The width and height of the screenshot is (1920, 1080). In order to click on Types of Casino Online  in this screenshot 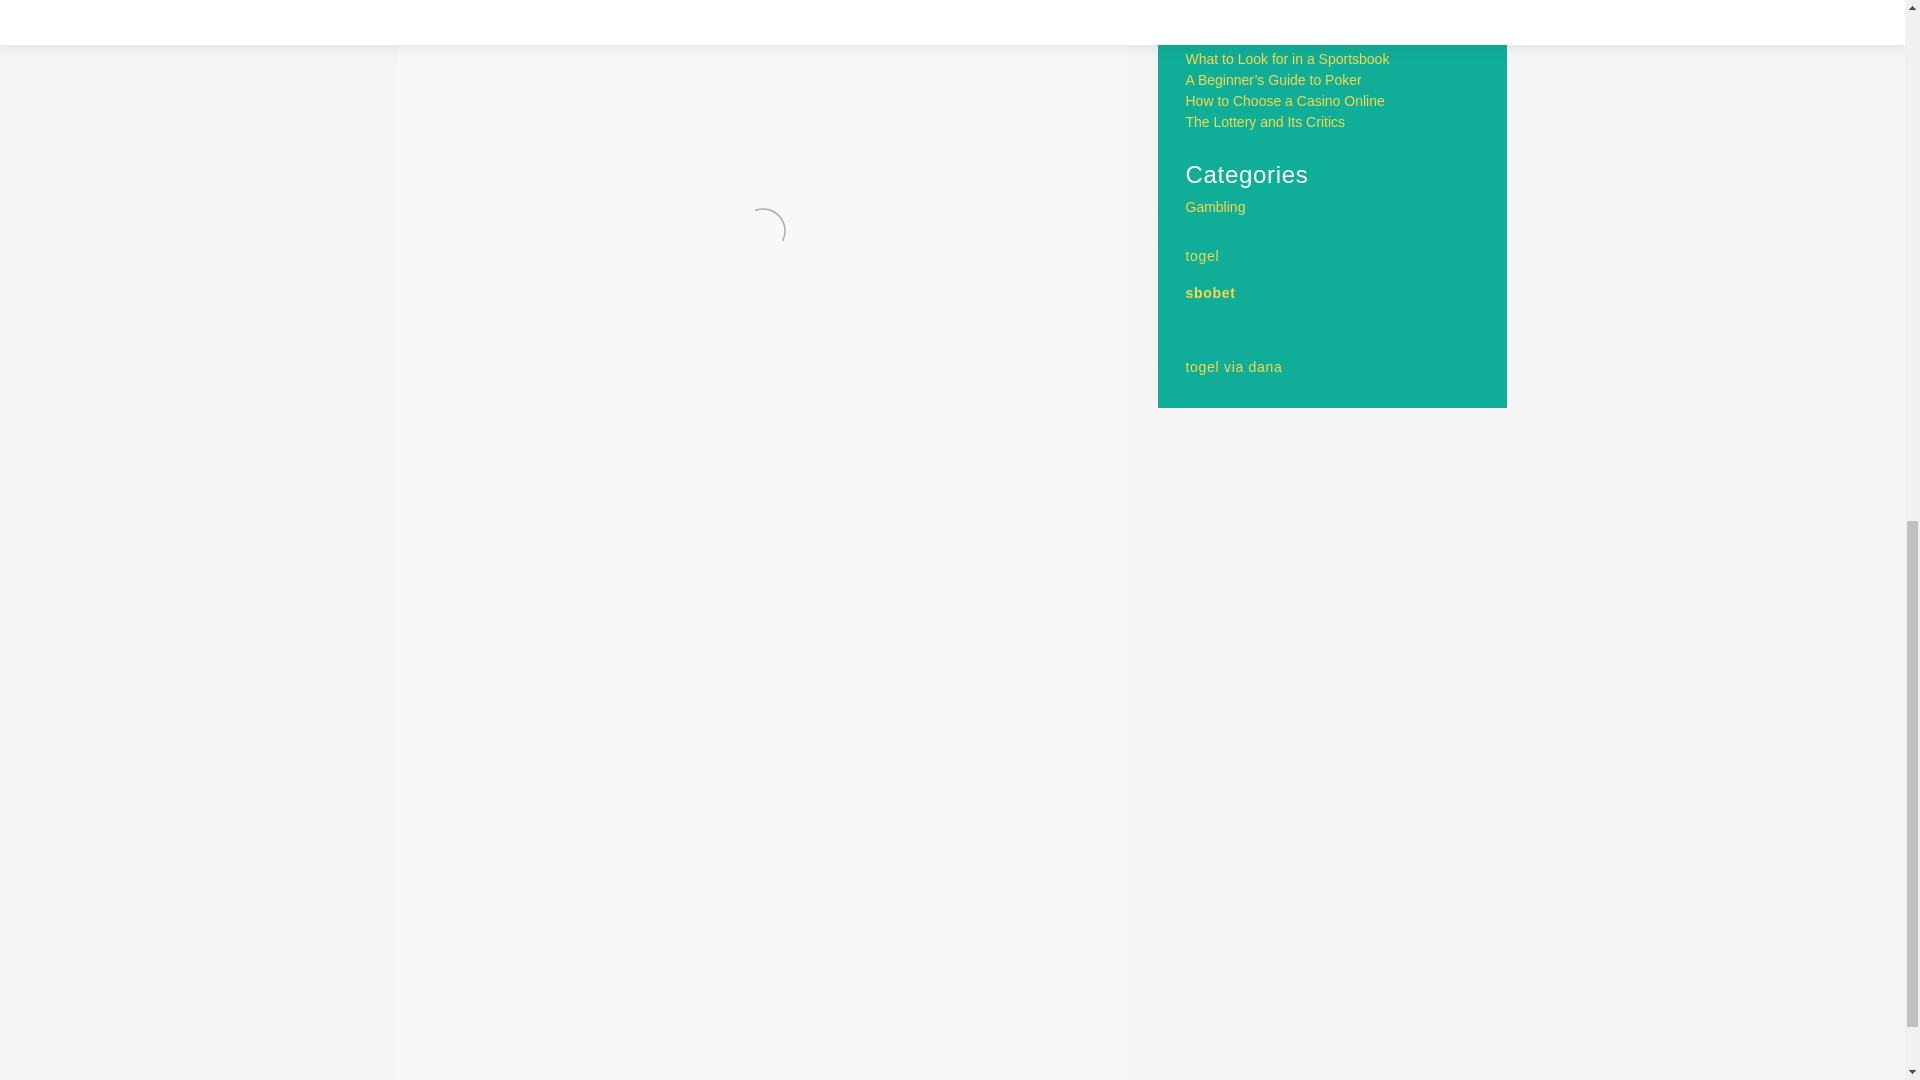, I will do `click(994, 1078)`.